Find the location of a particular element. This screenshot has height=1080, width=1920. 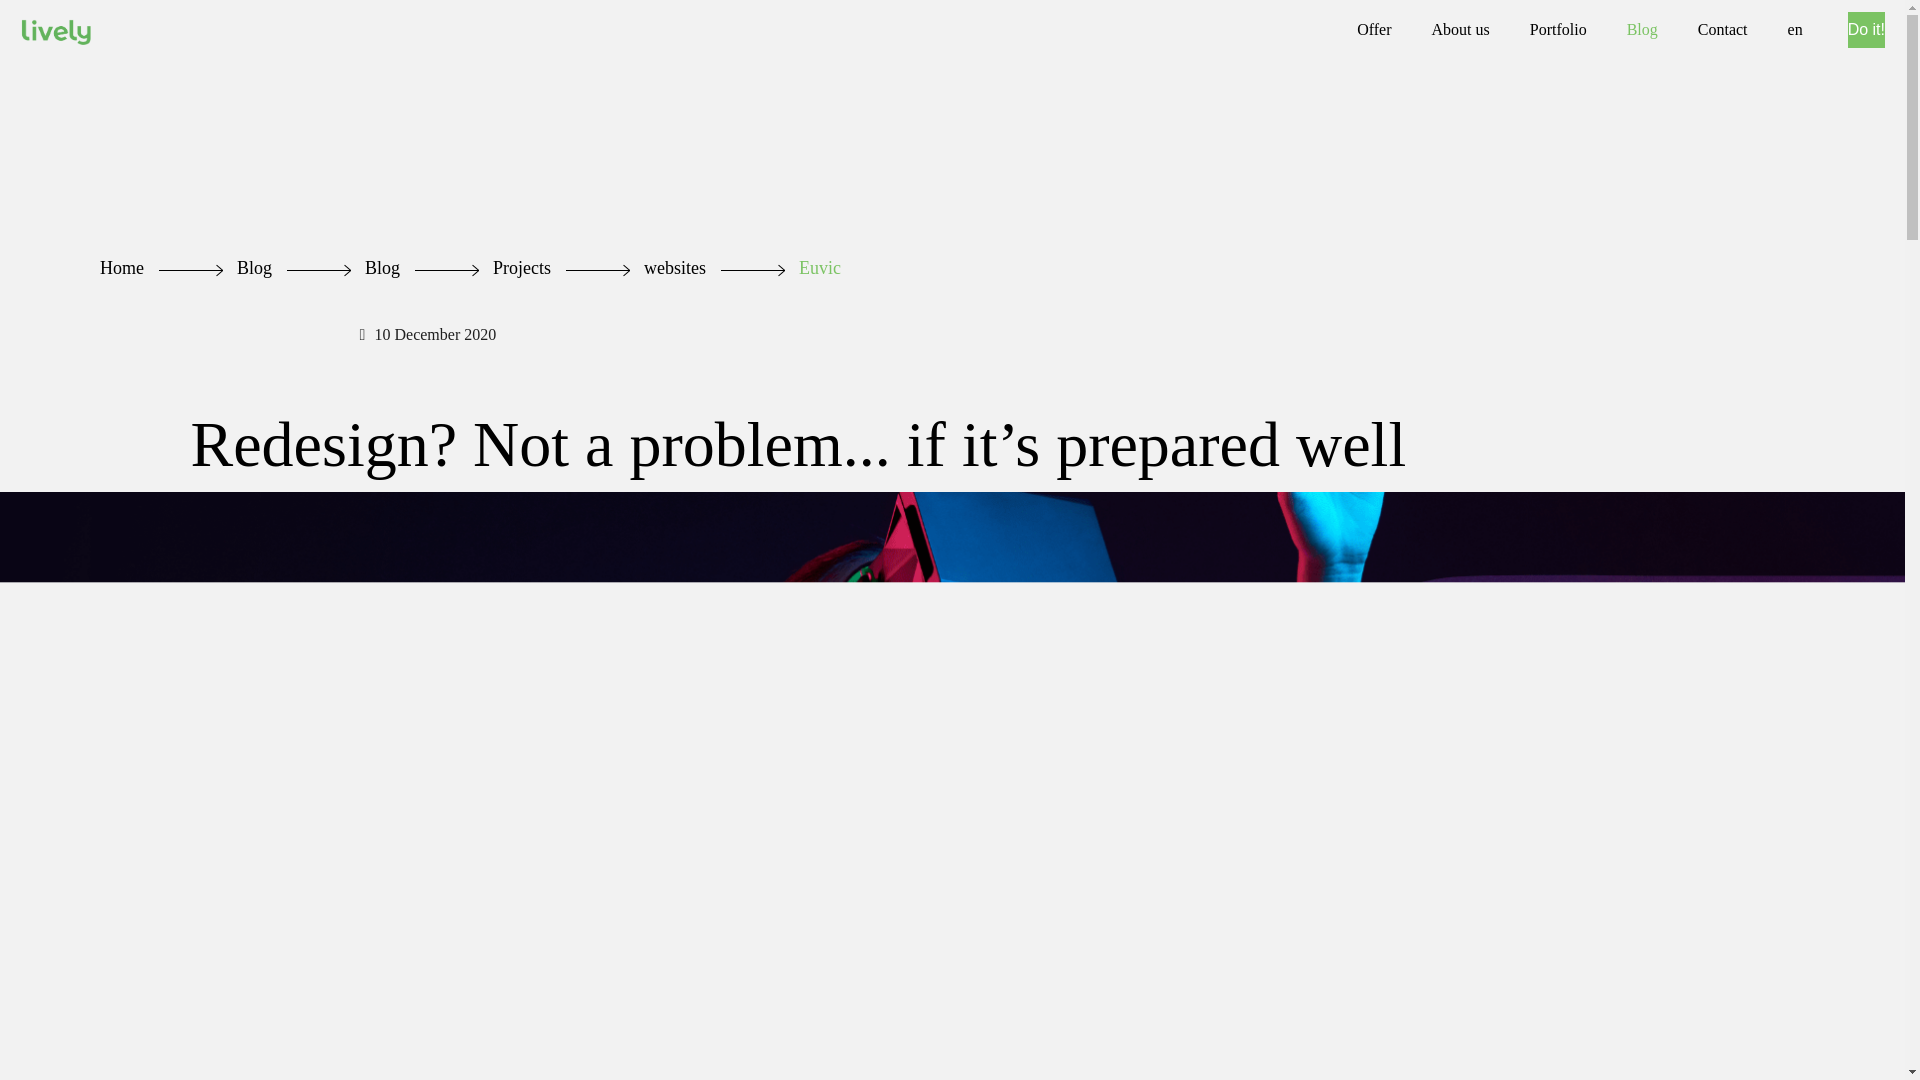

About us is located at coordinates (1460, 30).